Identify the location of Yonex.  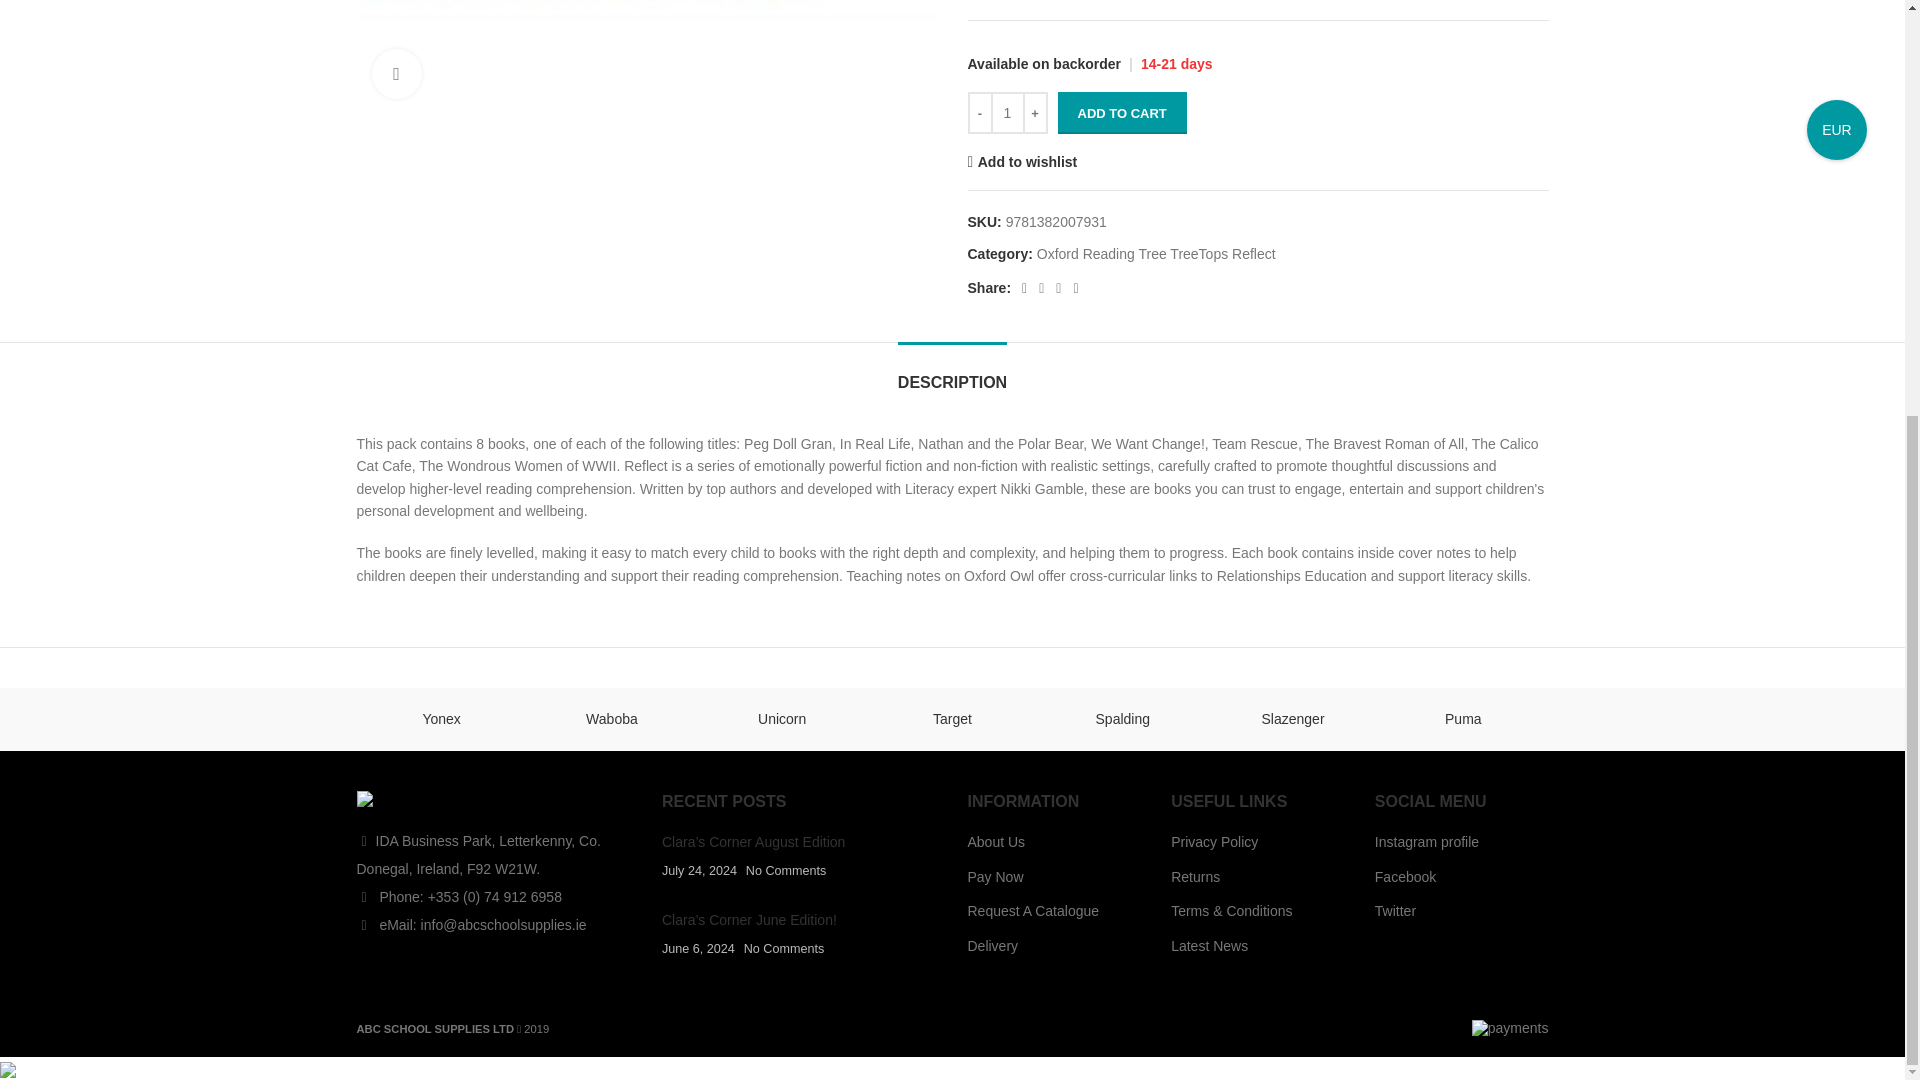
(440, 718).